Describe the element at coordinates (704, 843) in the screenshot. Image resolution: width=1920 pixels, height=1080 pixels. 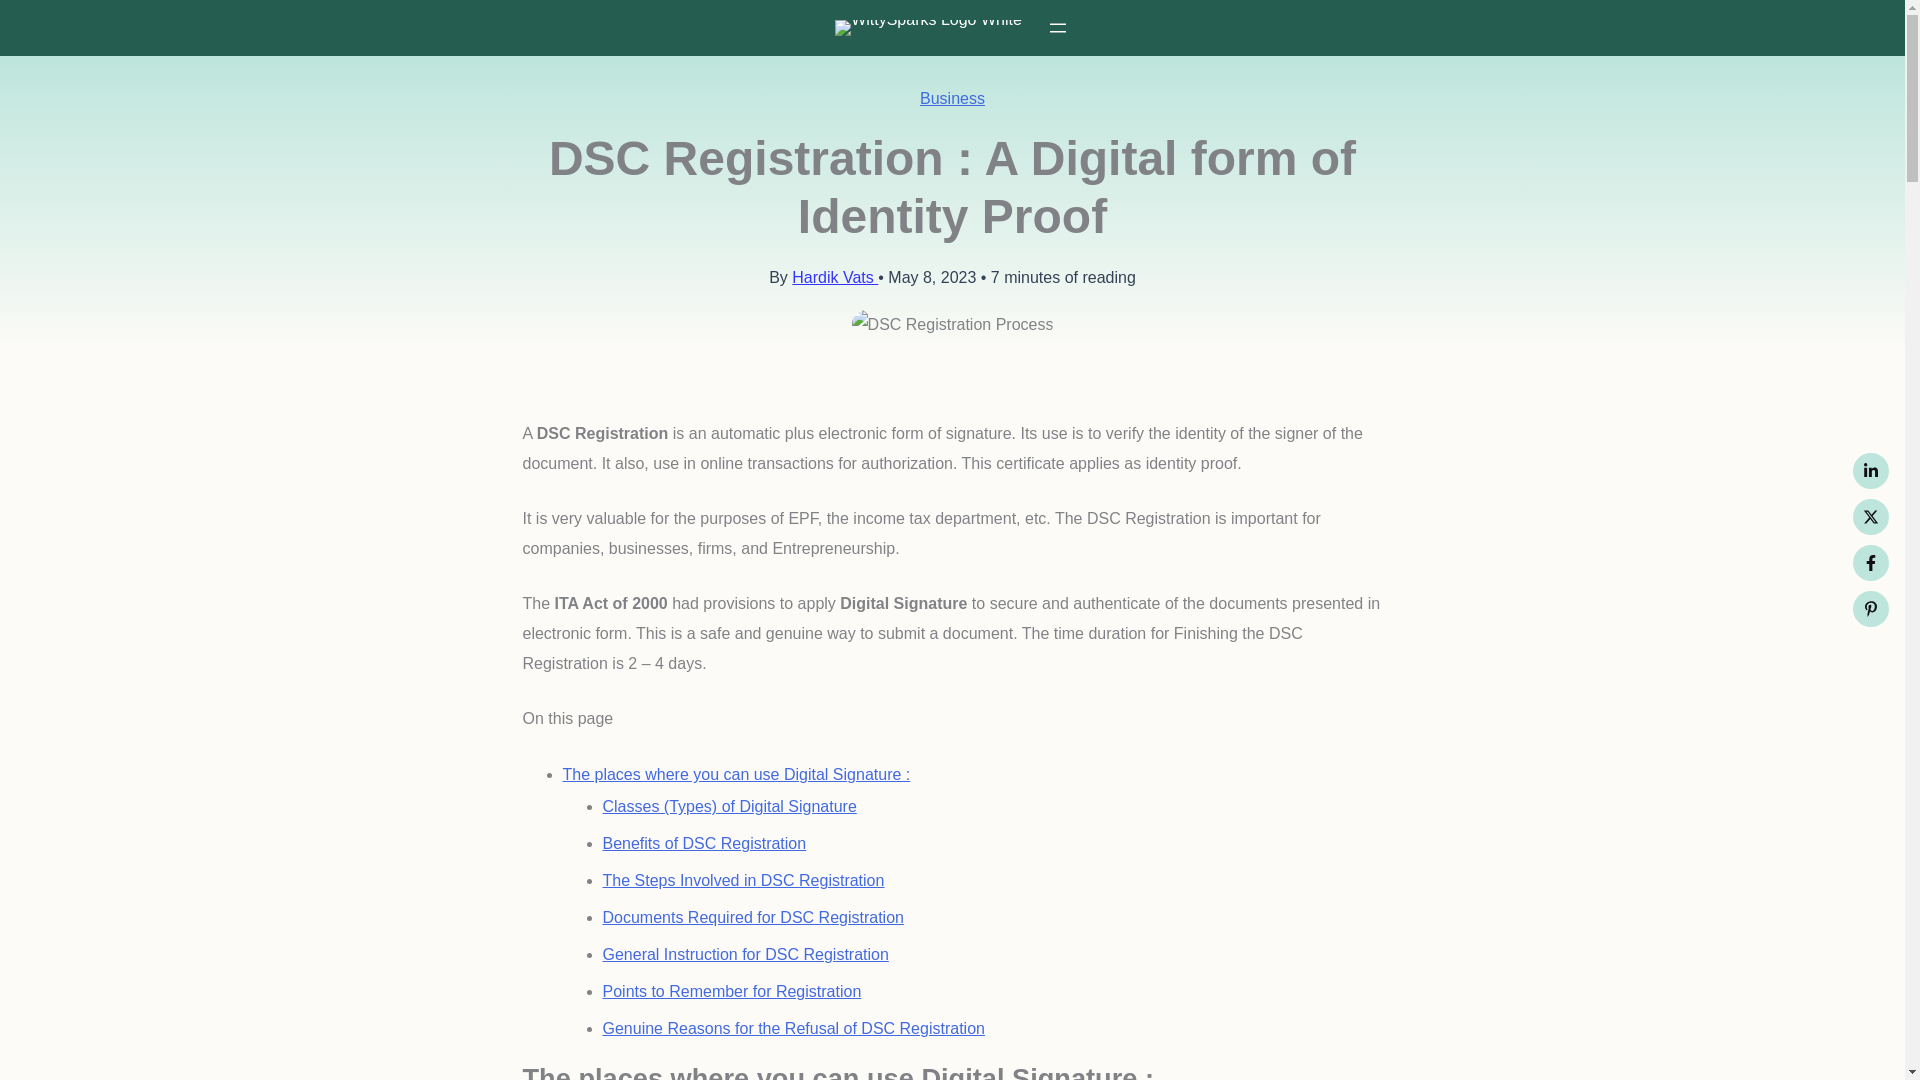
I see `Benefits of DSC Registration` at that location.